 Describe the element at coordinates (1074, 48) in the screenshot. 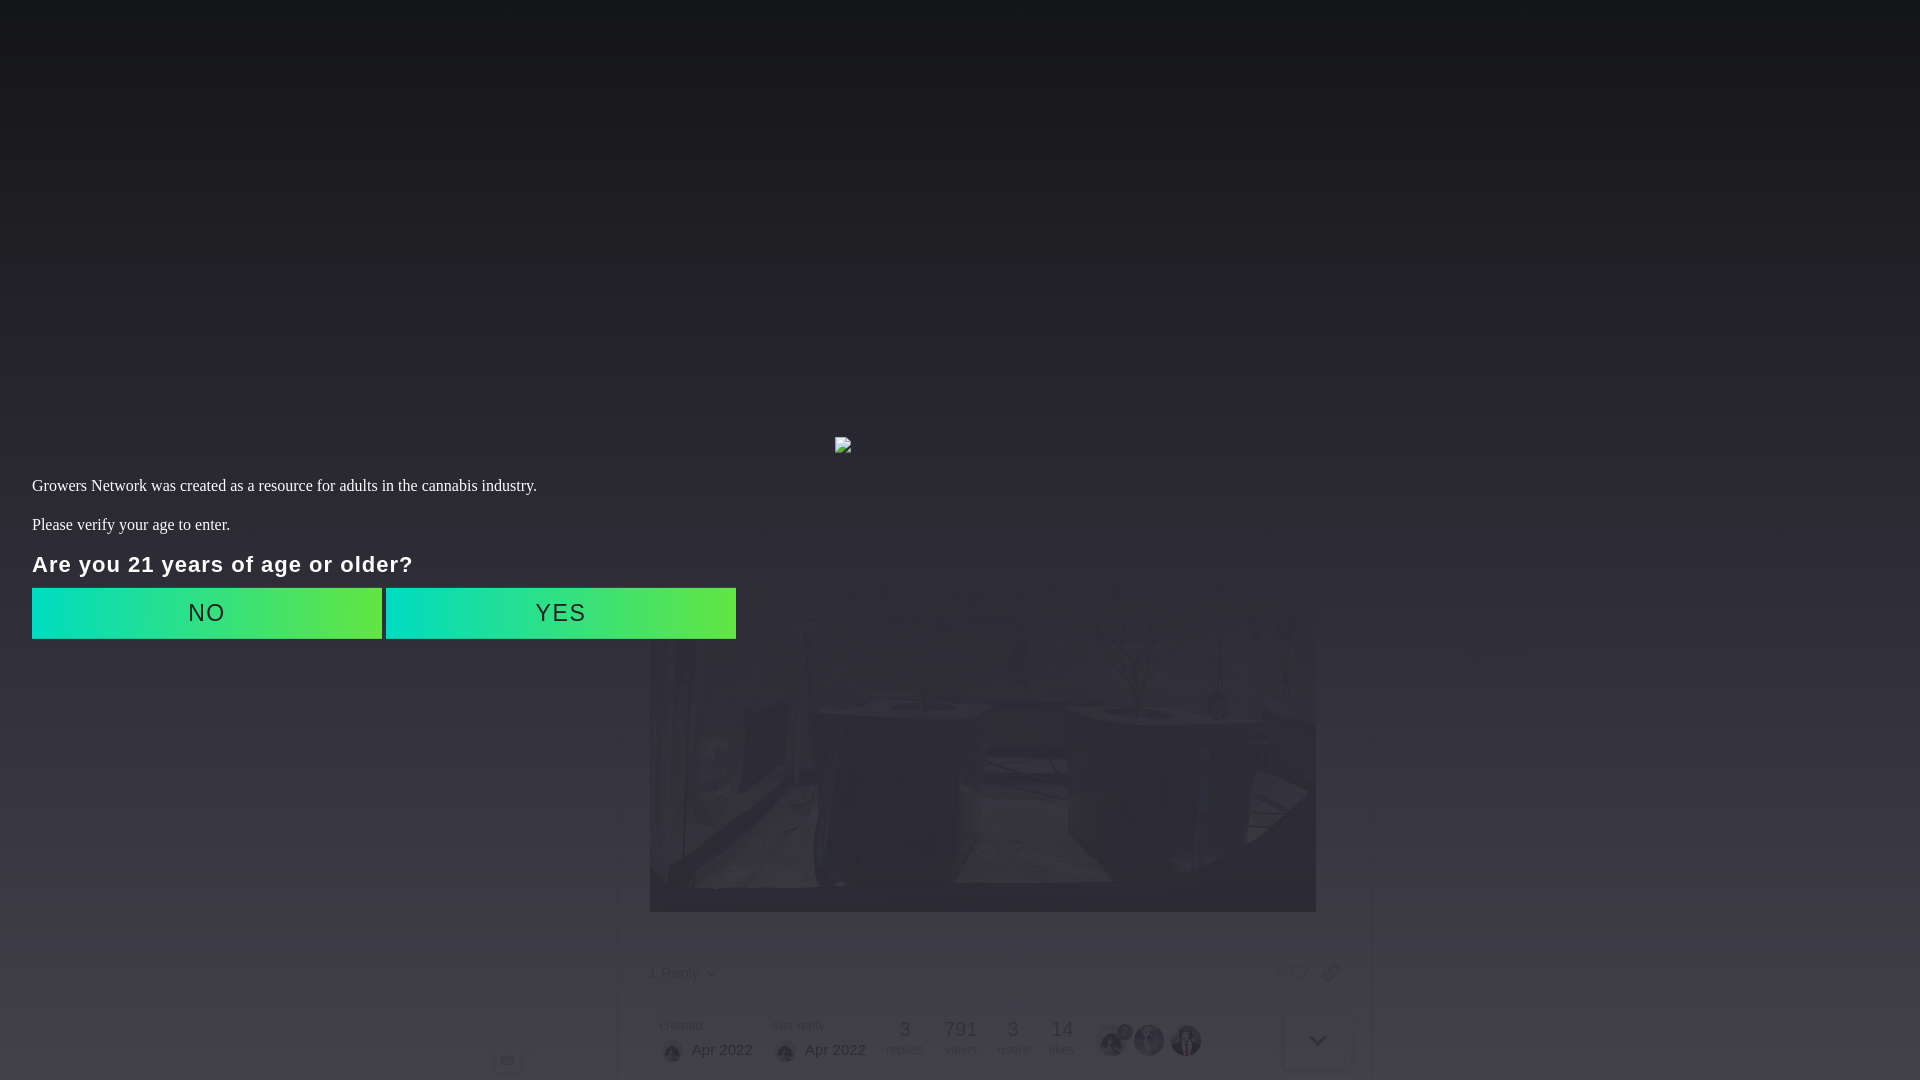

I see `UNIVERSITY` at that location.